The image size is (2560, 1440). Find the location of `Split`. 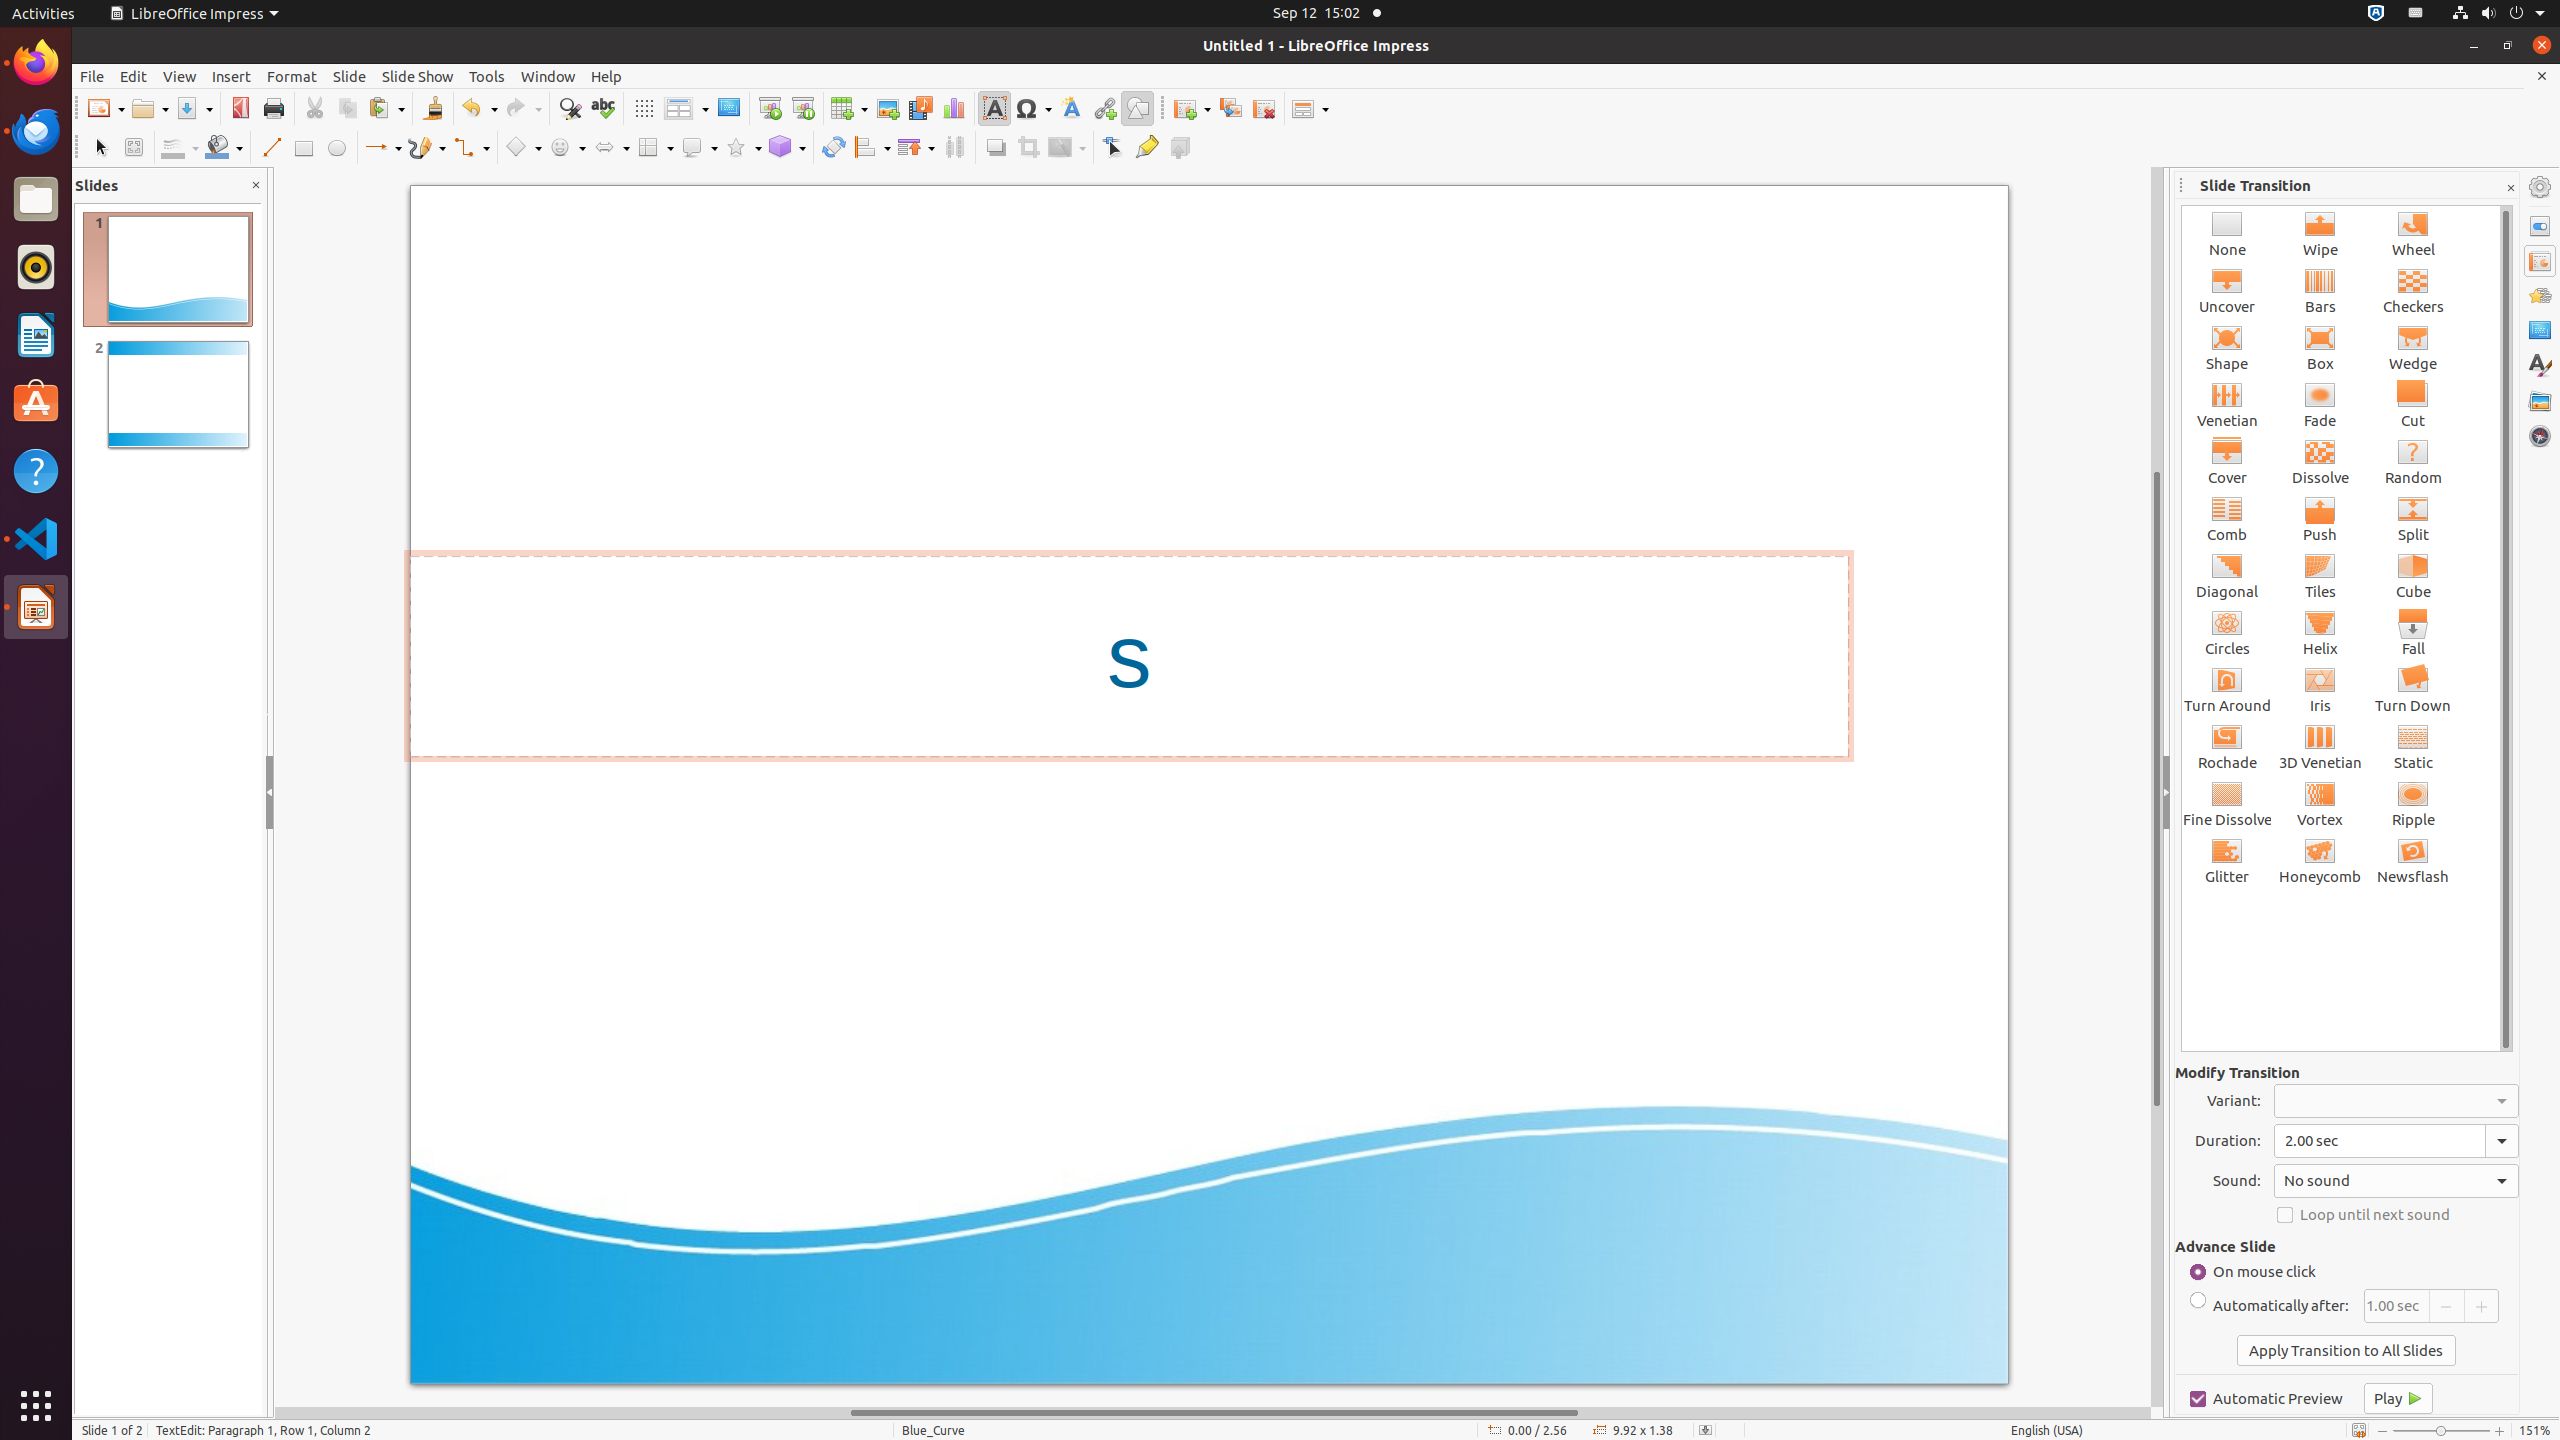

Split is located at coordinates (2414, 518).